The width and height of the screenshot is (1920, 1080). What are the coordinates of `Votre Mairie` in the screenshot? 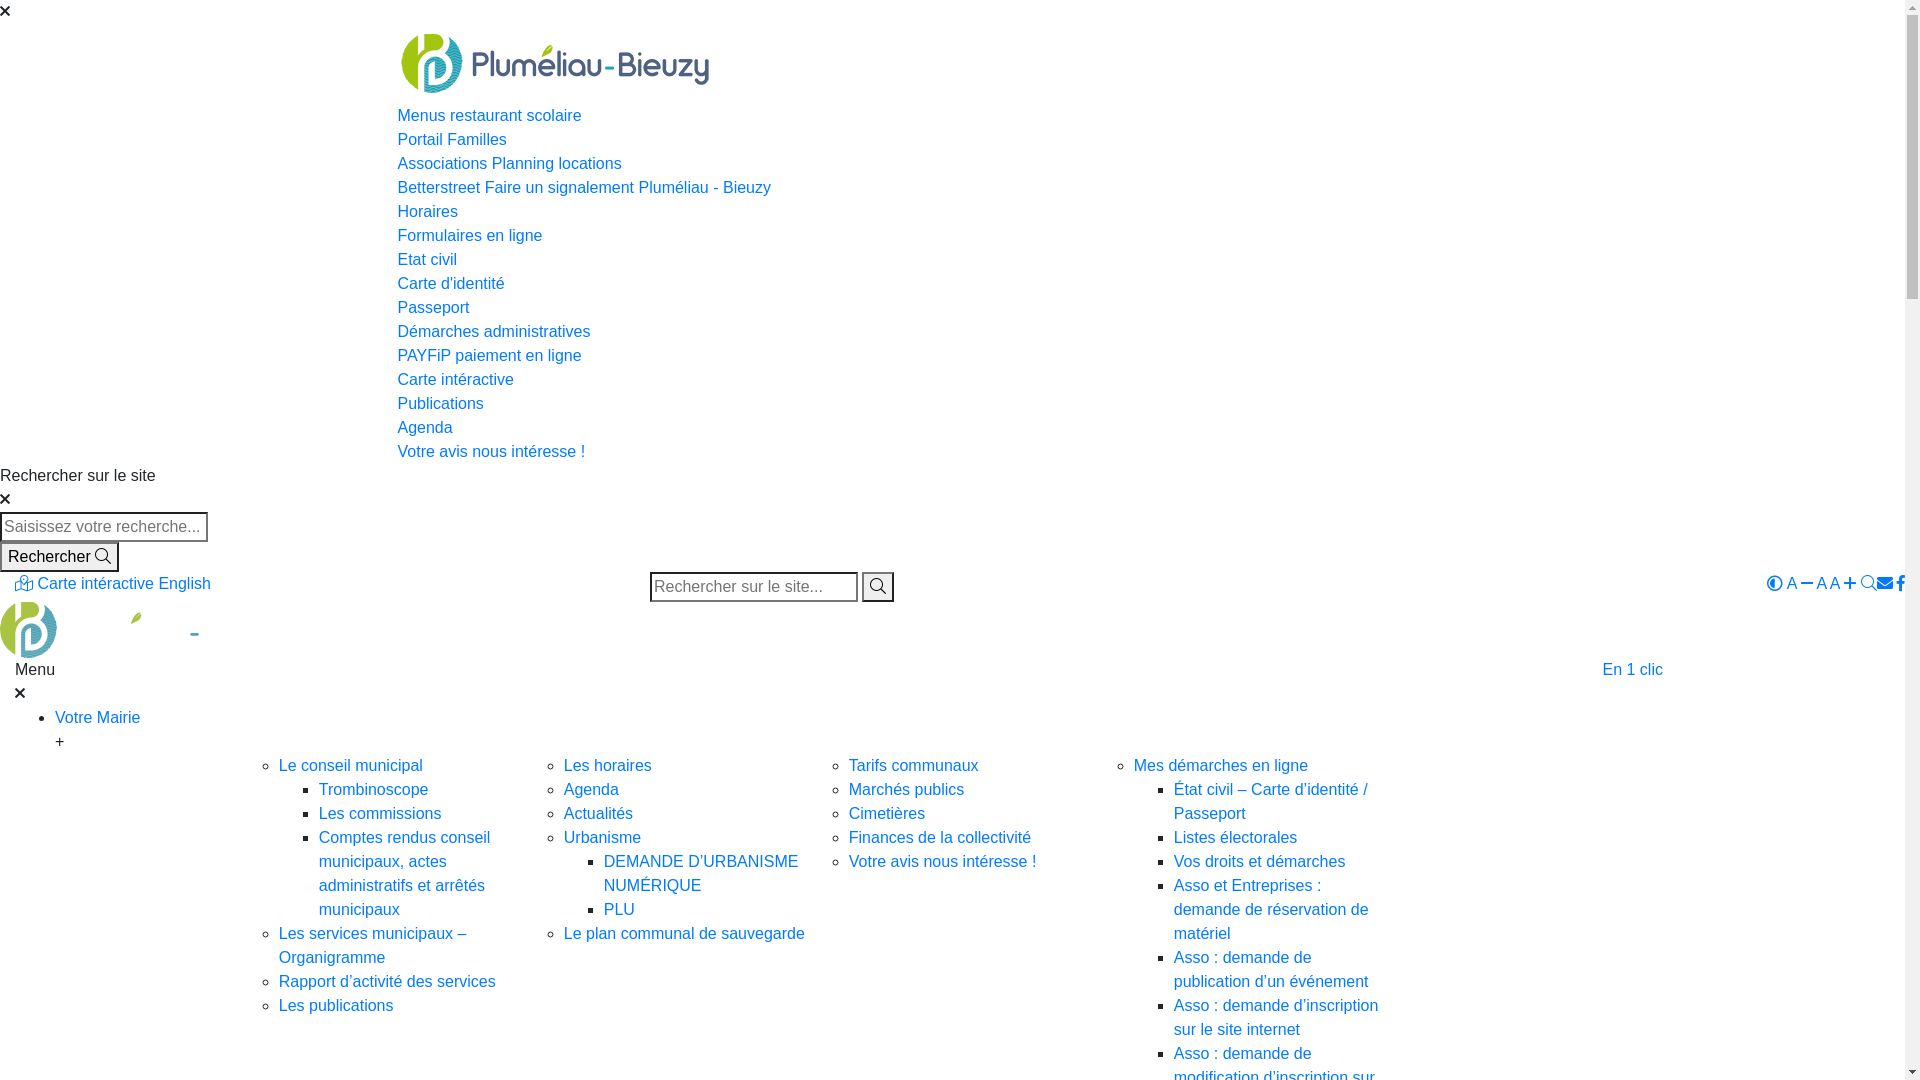 It's located at (814, 728).